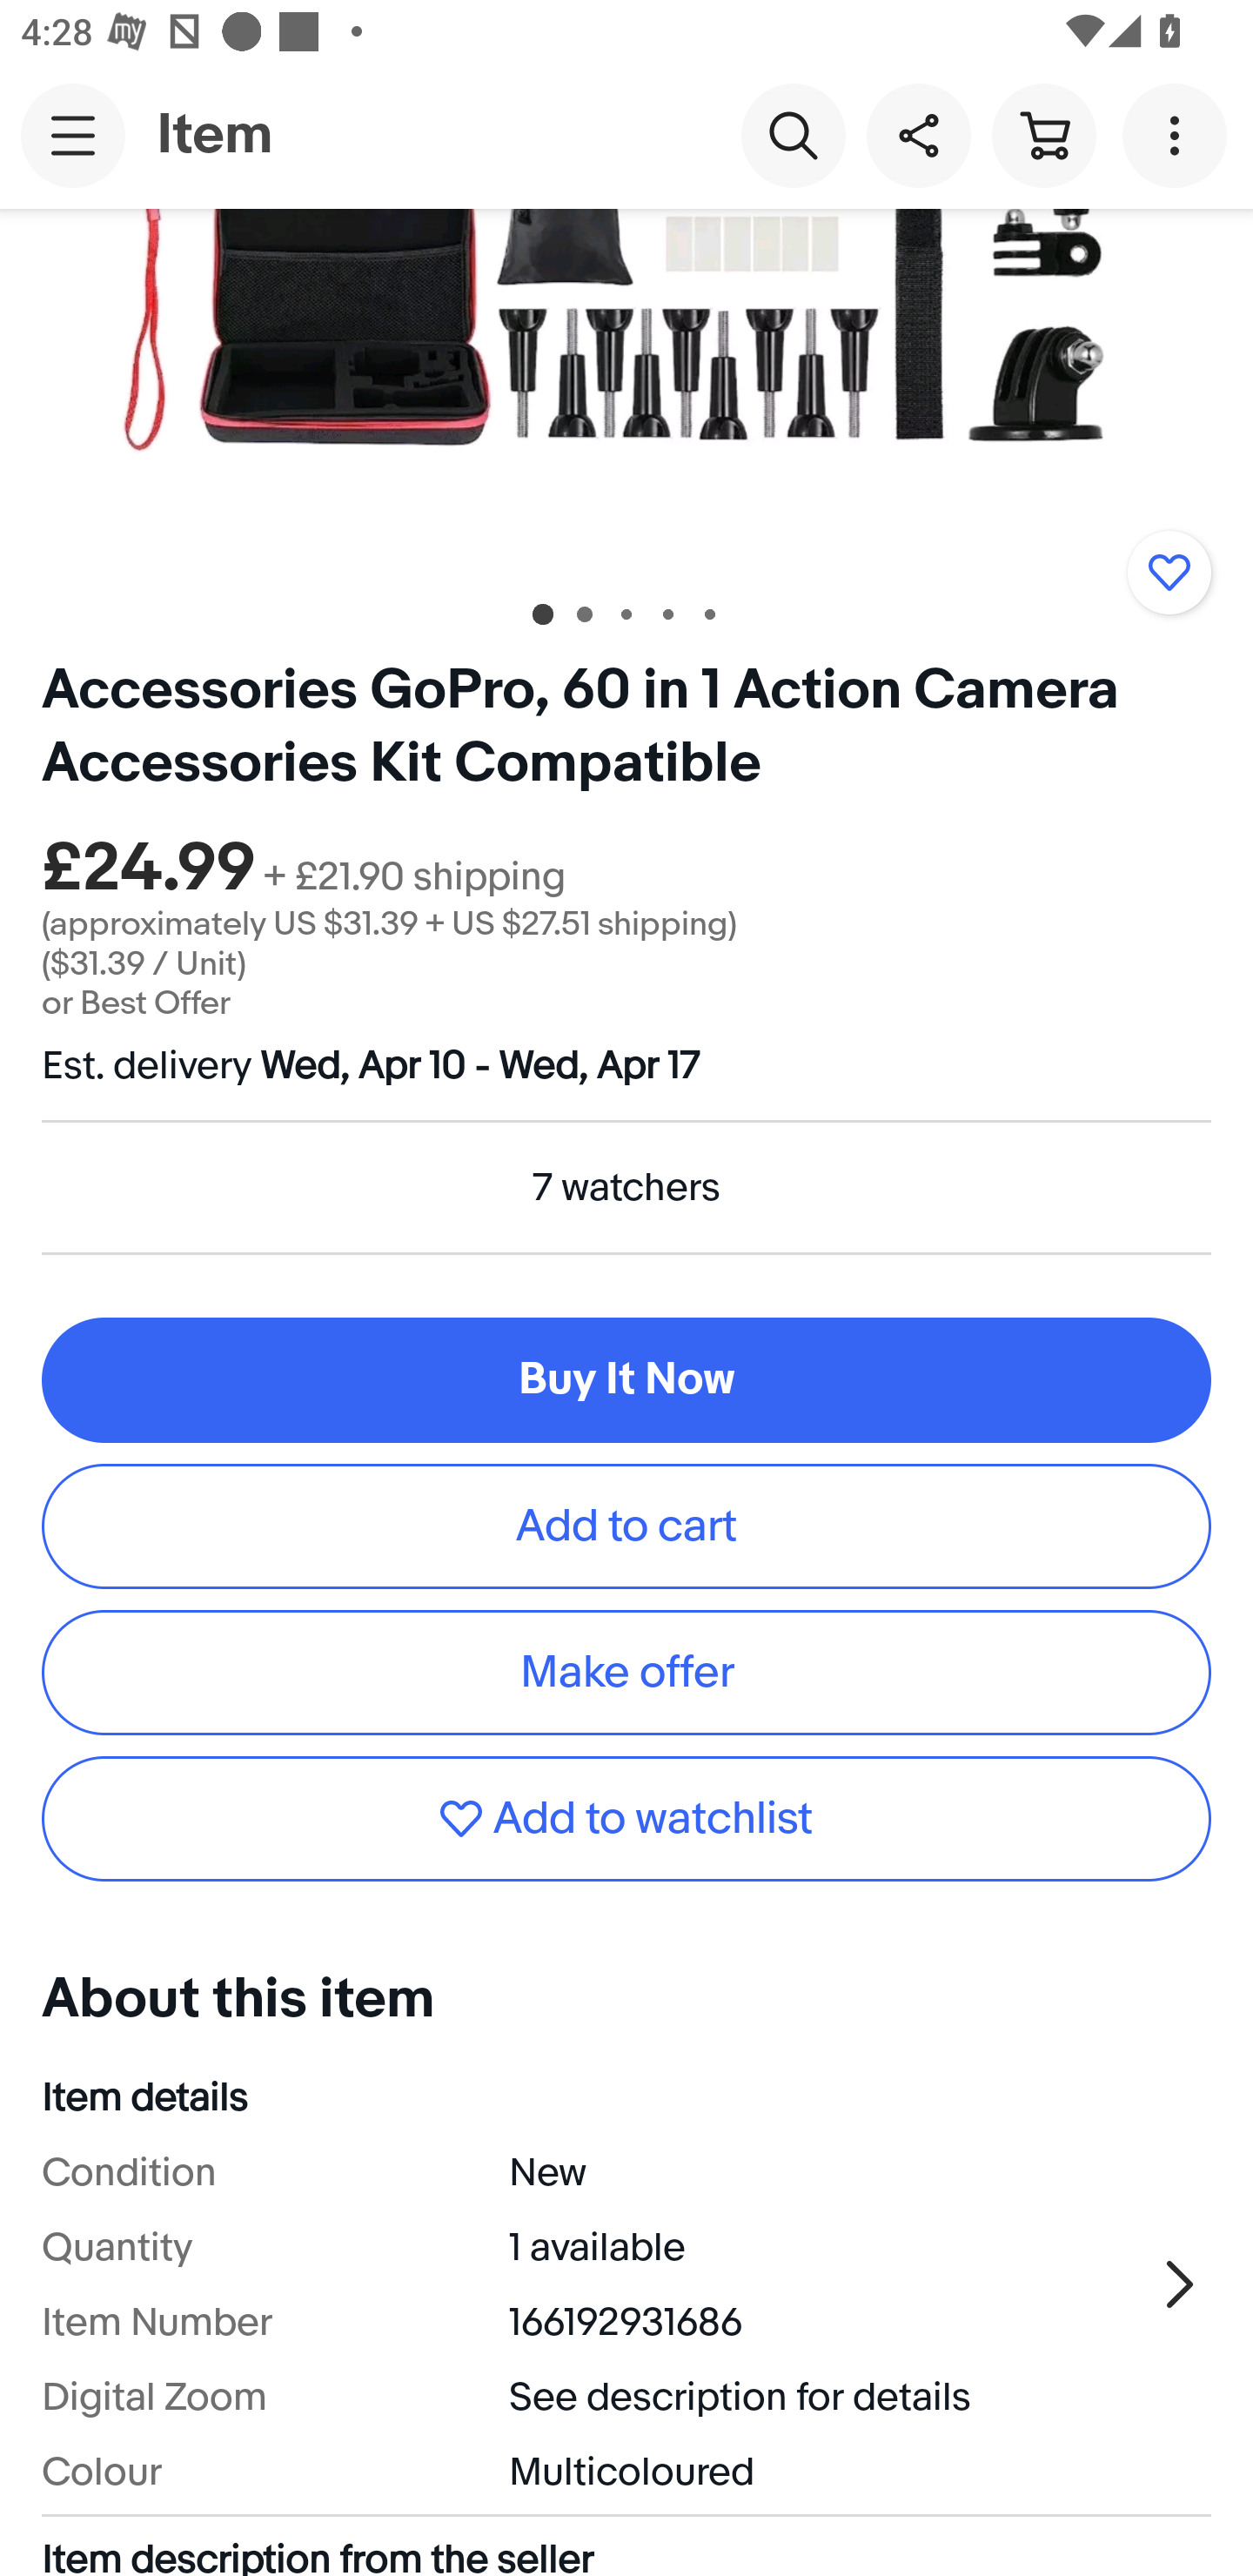 The height and width of the screenshot is (2576, 1253). Describe the element at coordinates (1169, 573) in the screenshot. I see `Add to watchlist` at that location.